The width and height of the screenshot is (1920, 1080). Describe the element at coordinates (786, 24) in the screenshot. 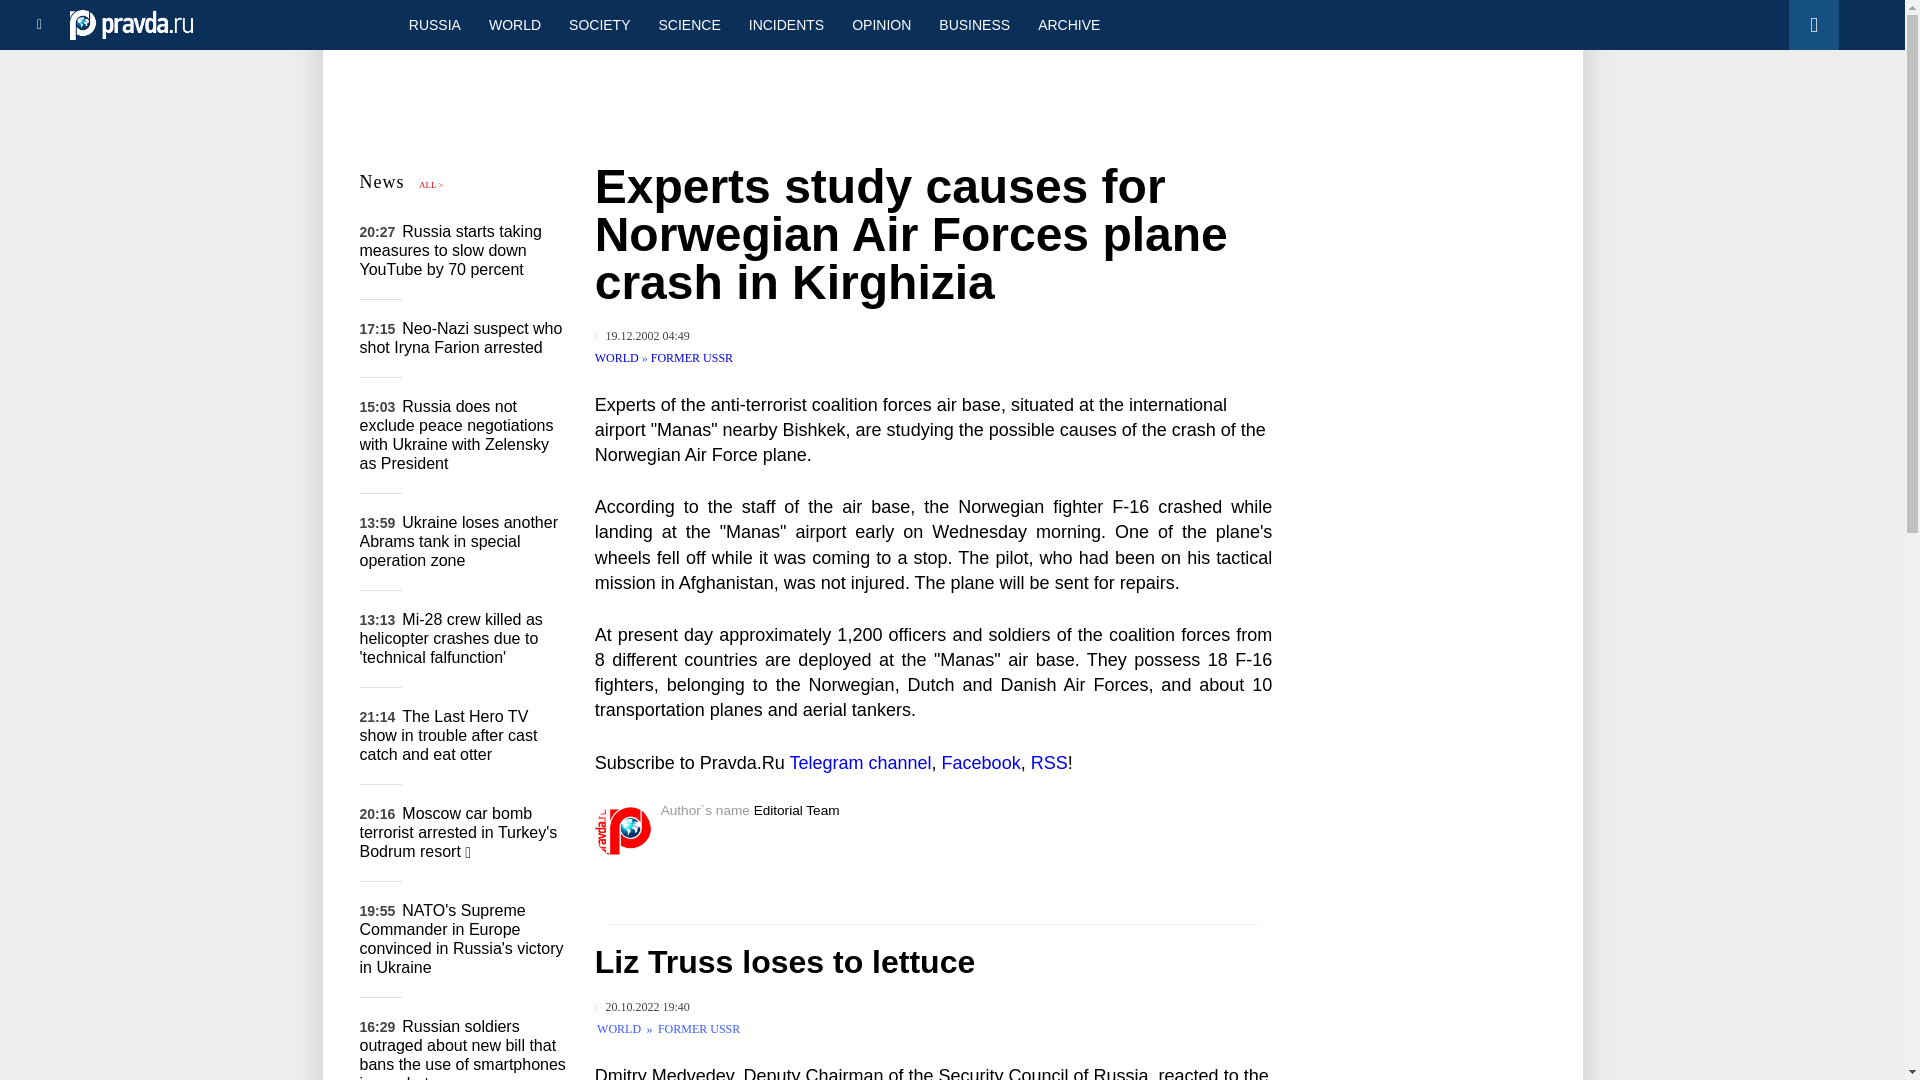

I see `INCIDENTS` at that location.